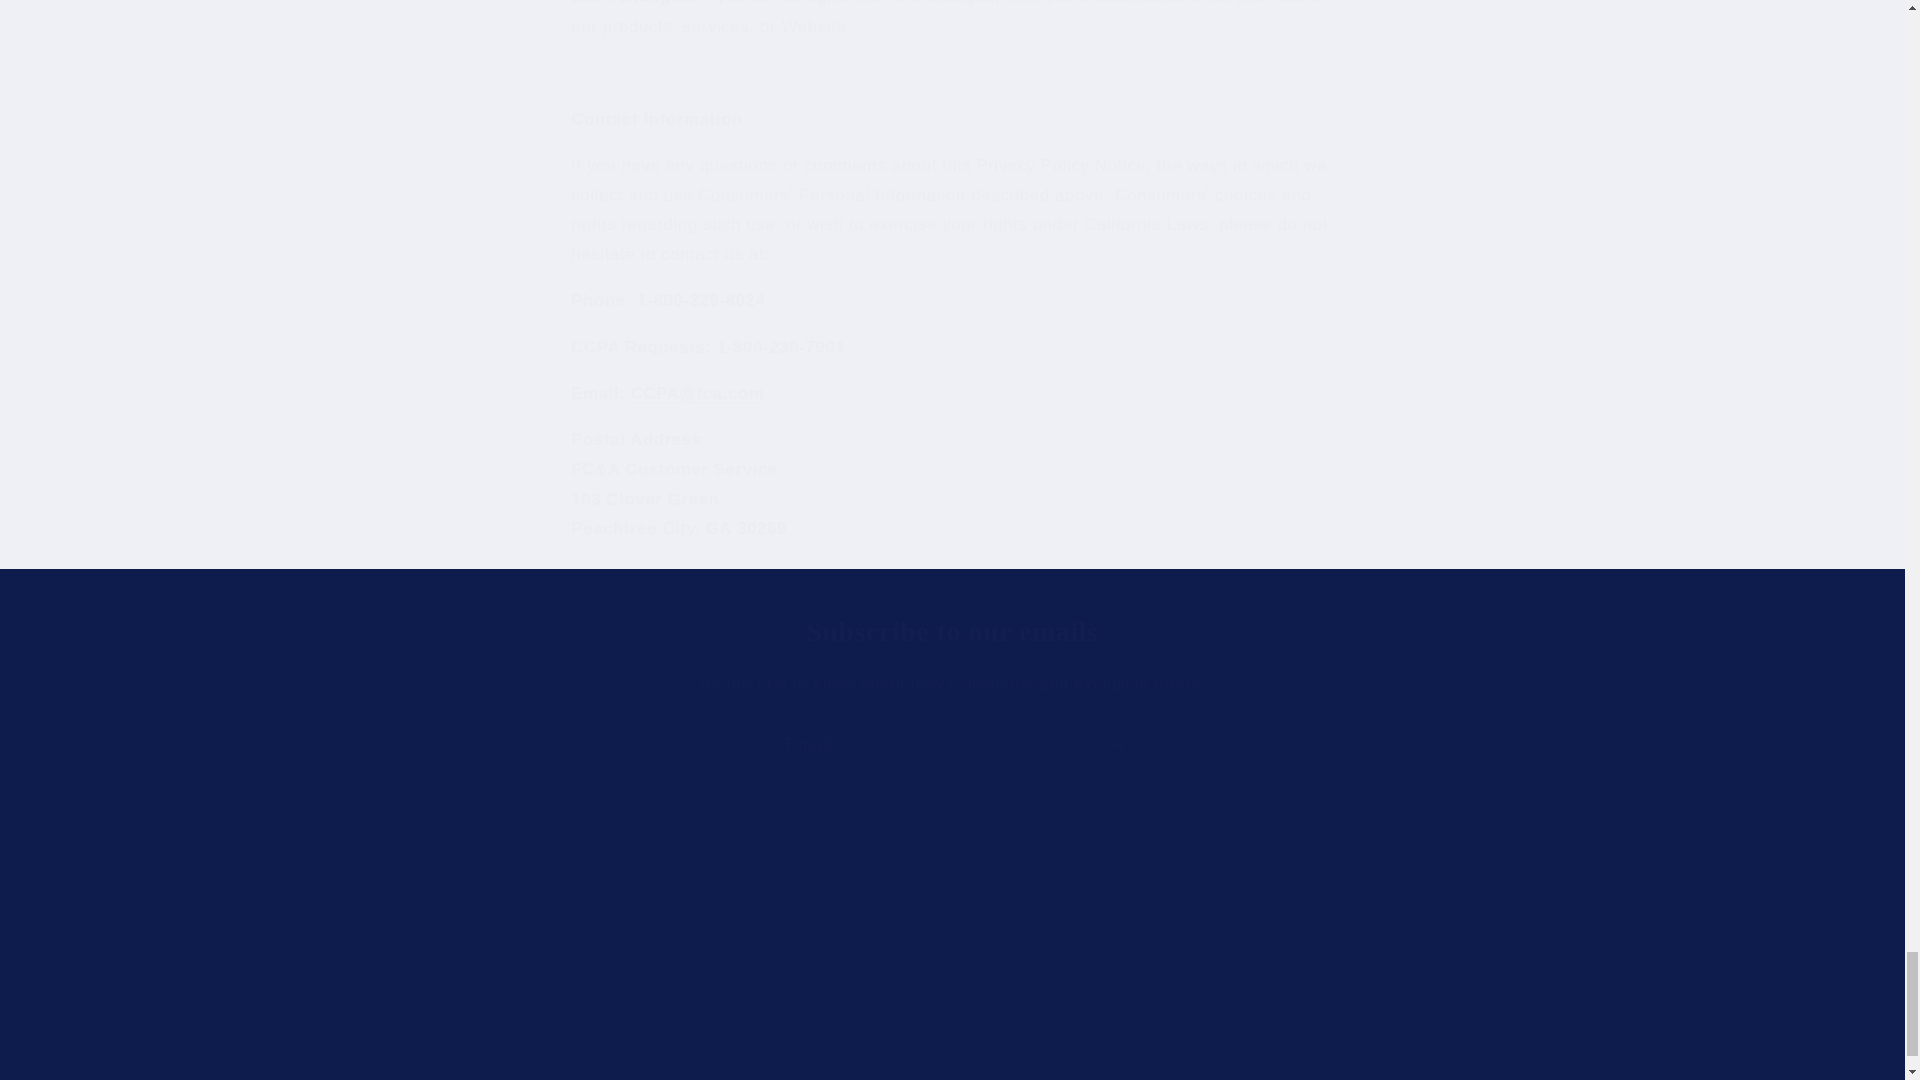  What do you see at coordinates (952, 922) in the screenshot?
I see `Contact Us` at bounding box center [952, 922].